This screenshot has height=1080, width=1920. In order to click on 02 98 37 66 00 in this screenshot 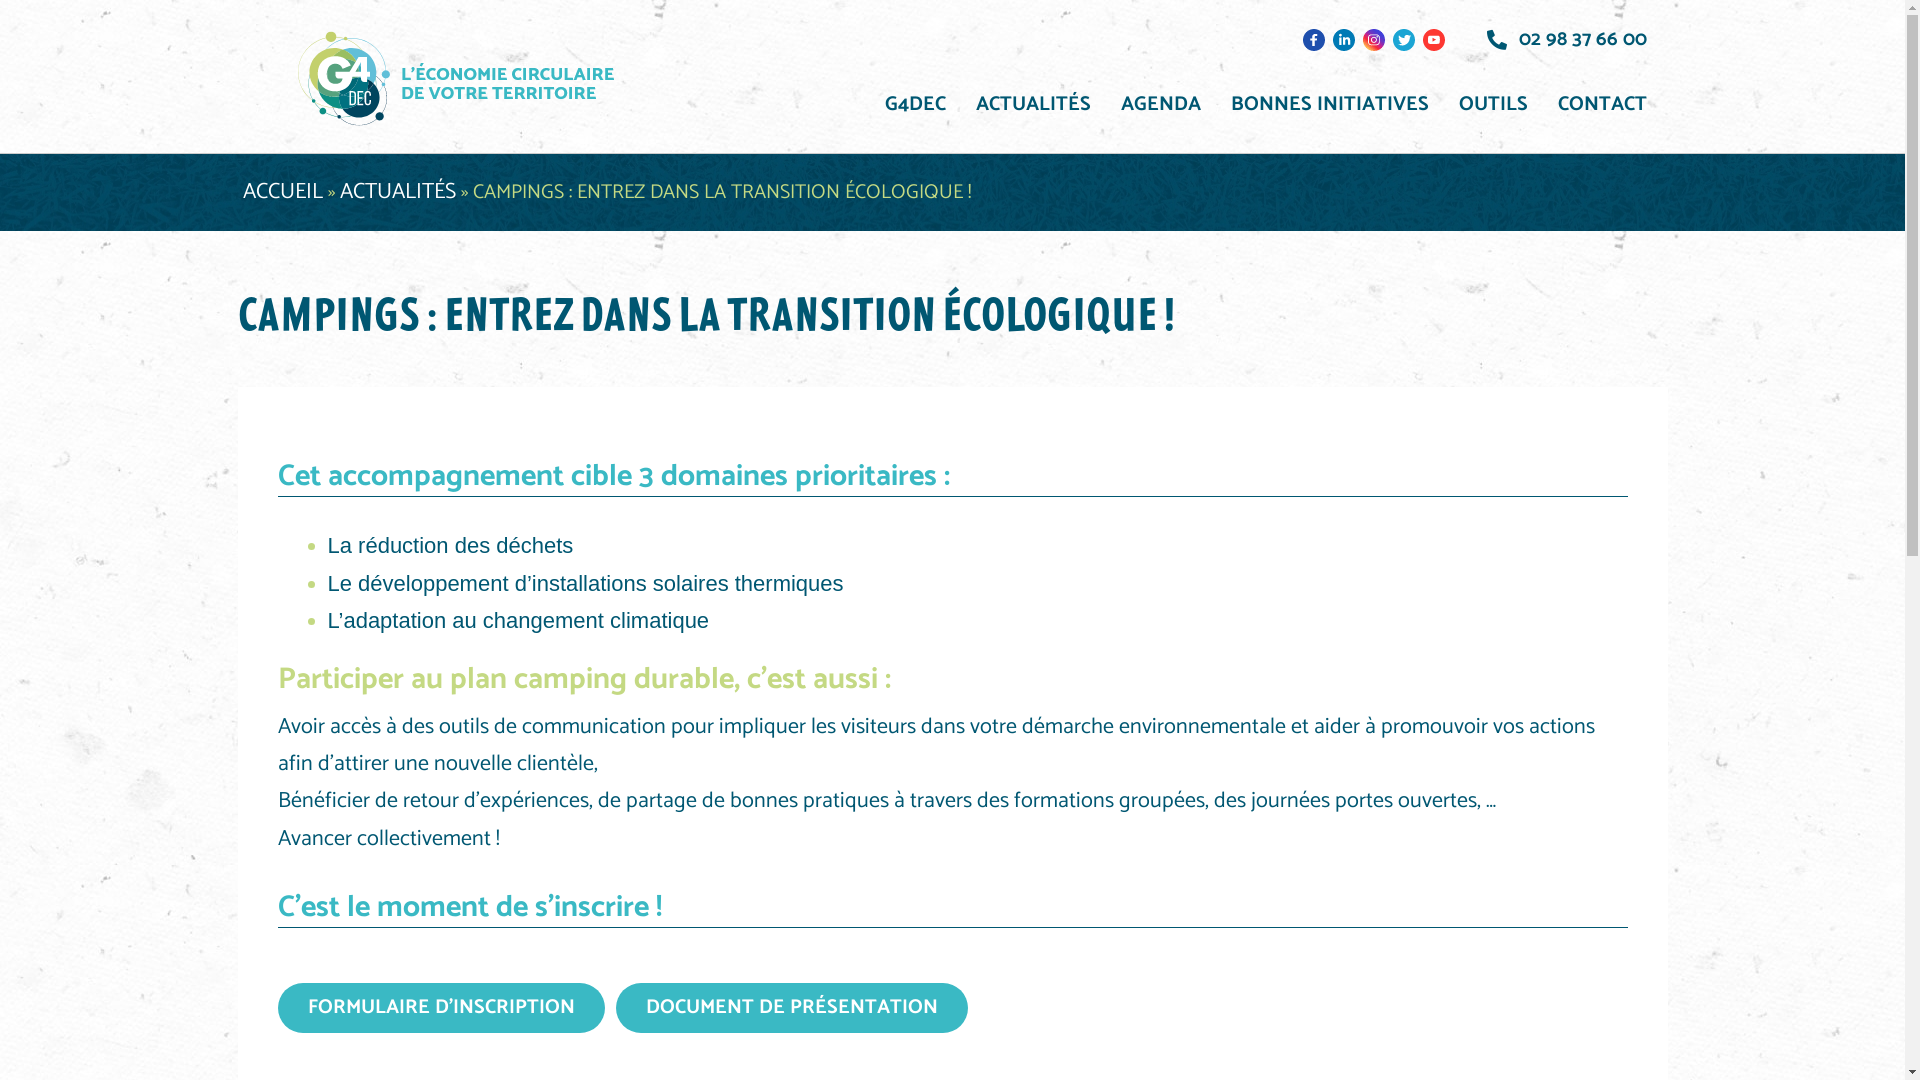, I will do `click(1567, 39)`.